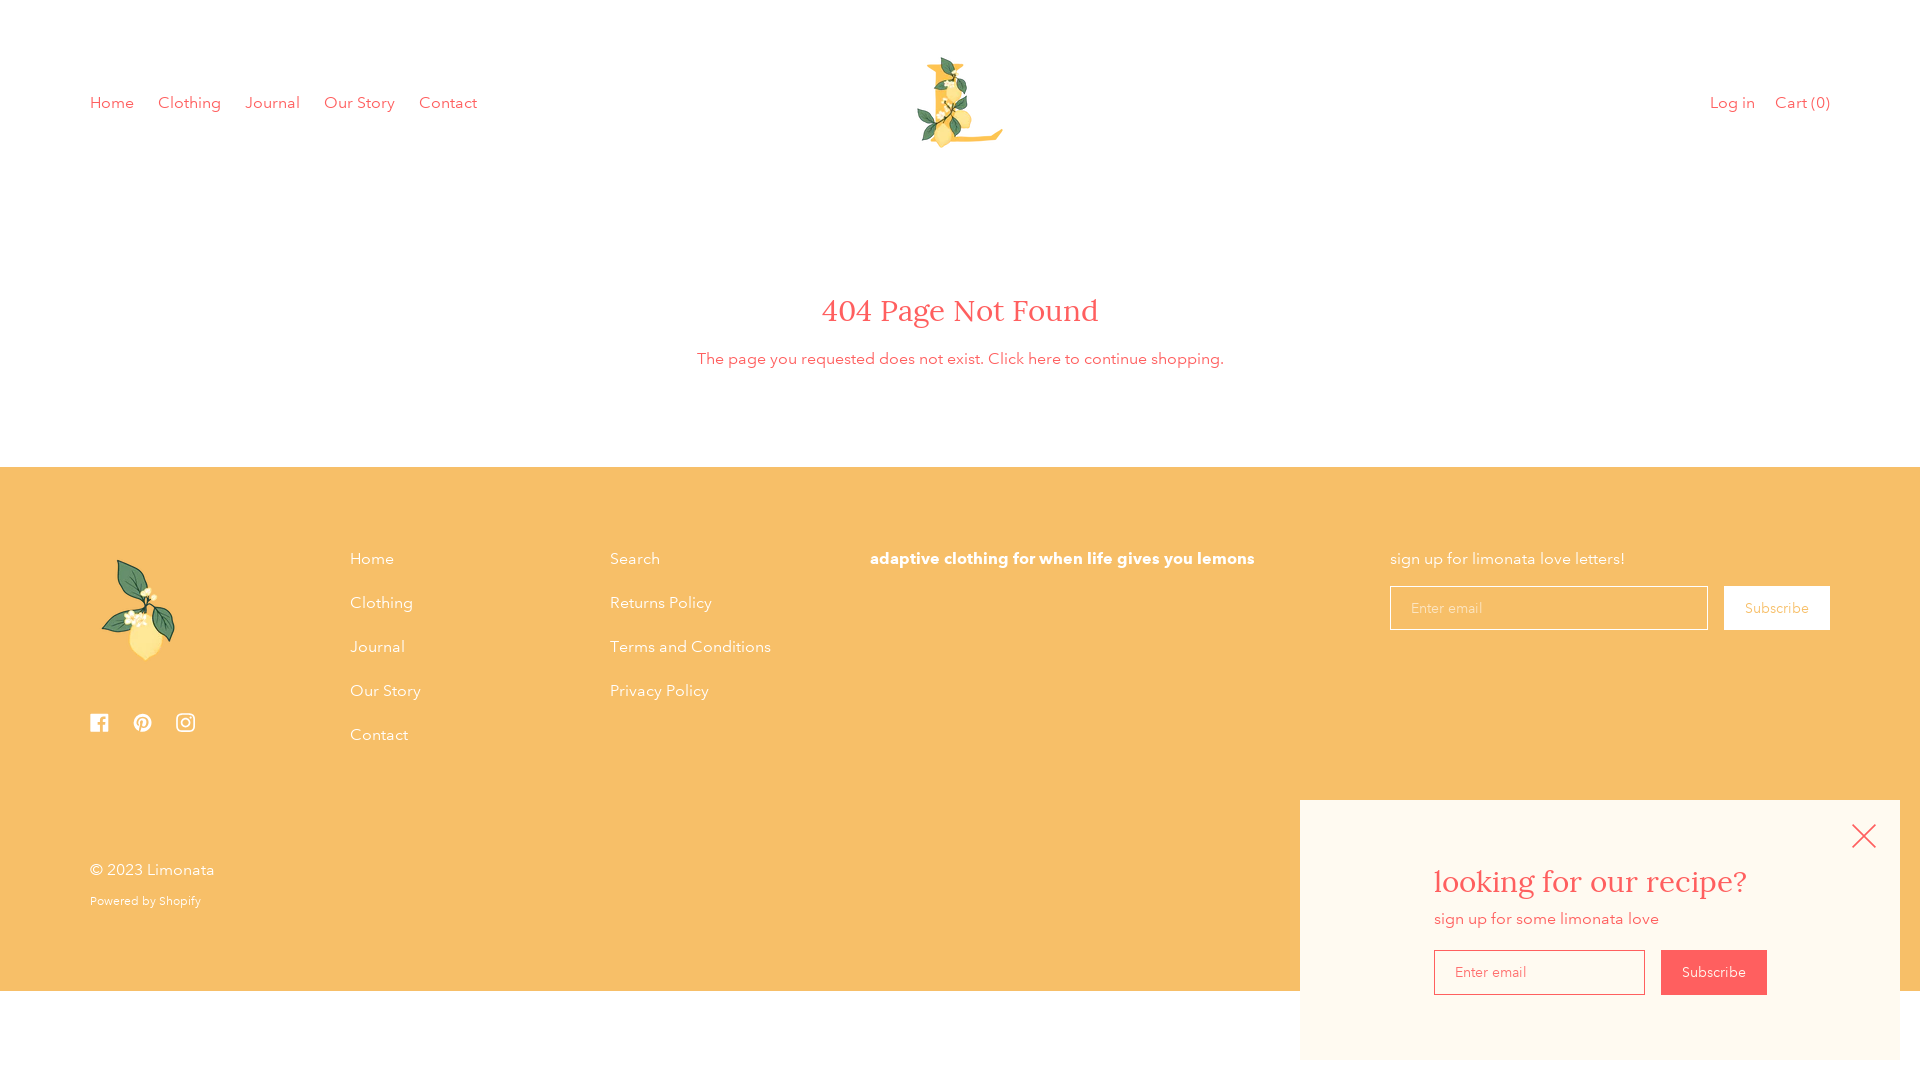 The width and height of the screenshot is (1920, 1080). Describe the element at coordinates (379, 735) in the screenshot. I see `Contact` at that location.